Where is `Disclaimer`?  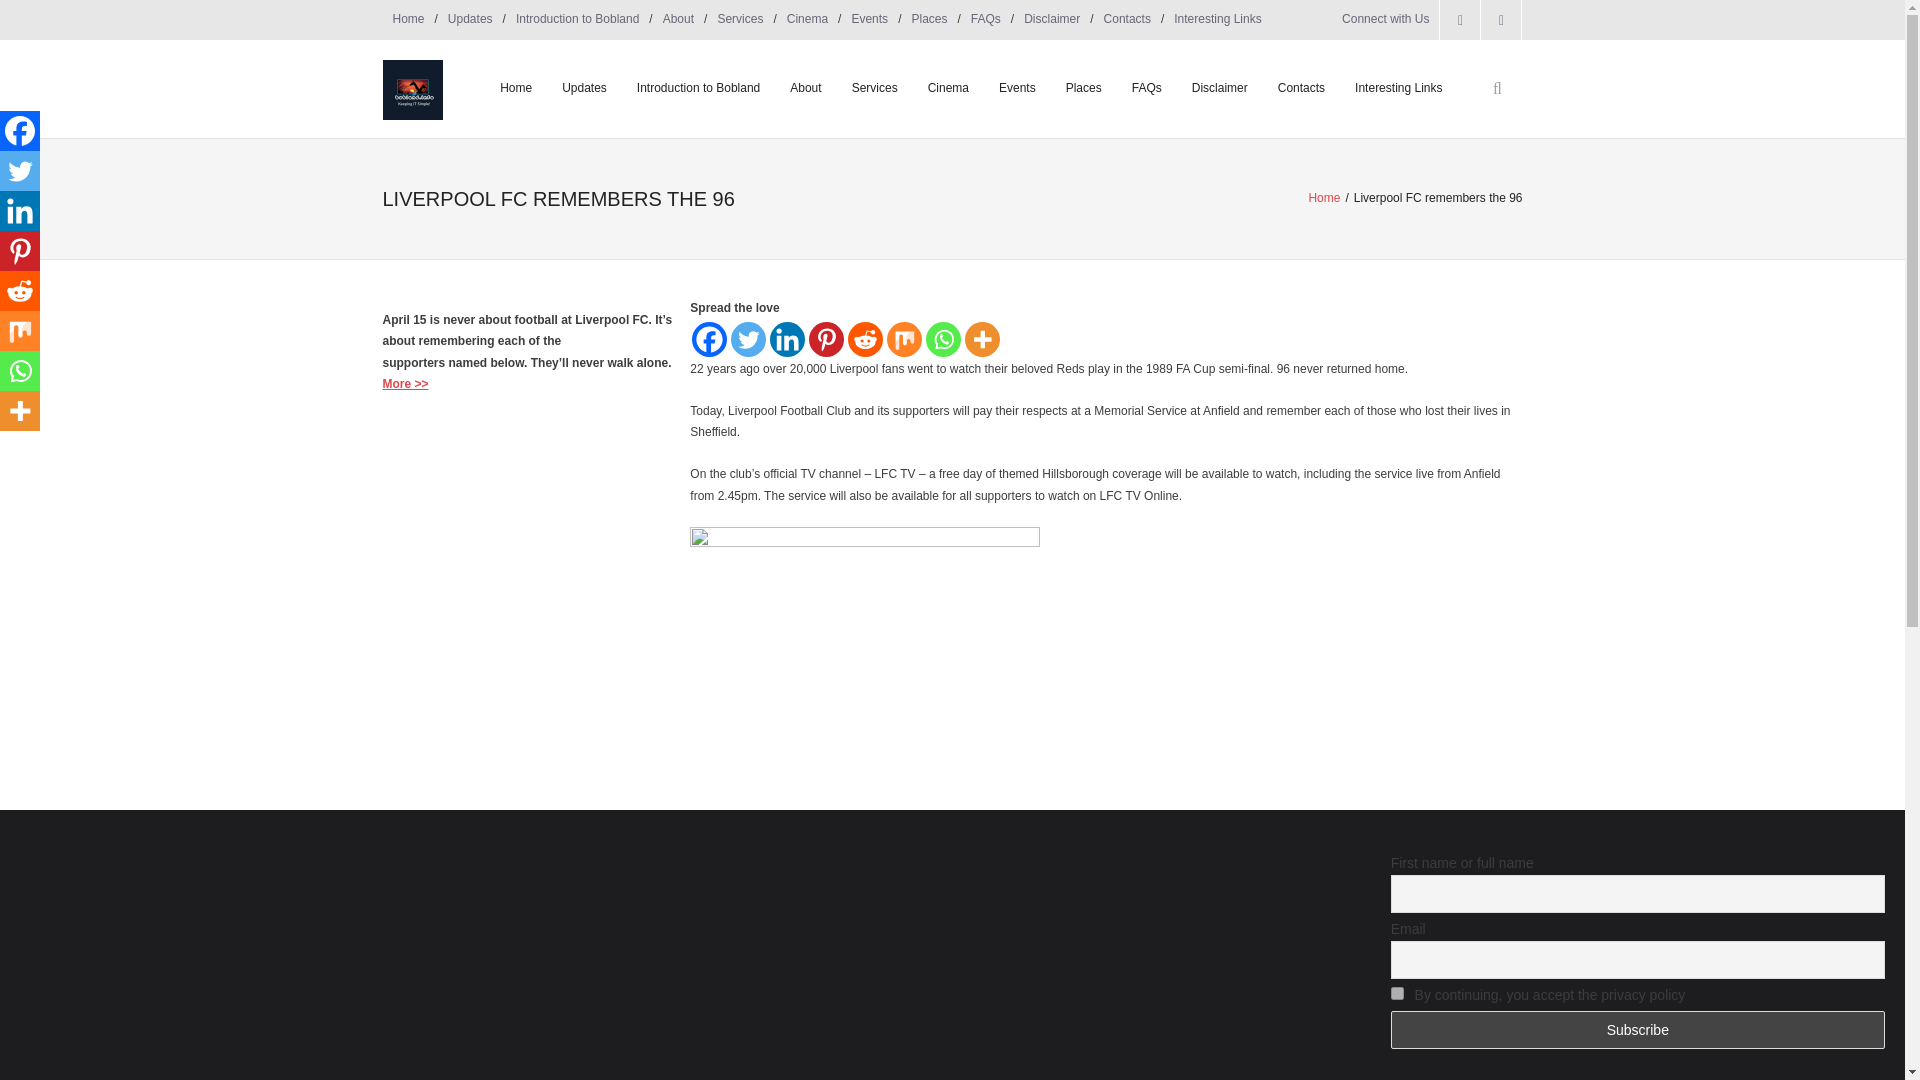 Disclaimer is located at coordinates (1052, 20).